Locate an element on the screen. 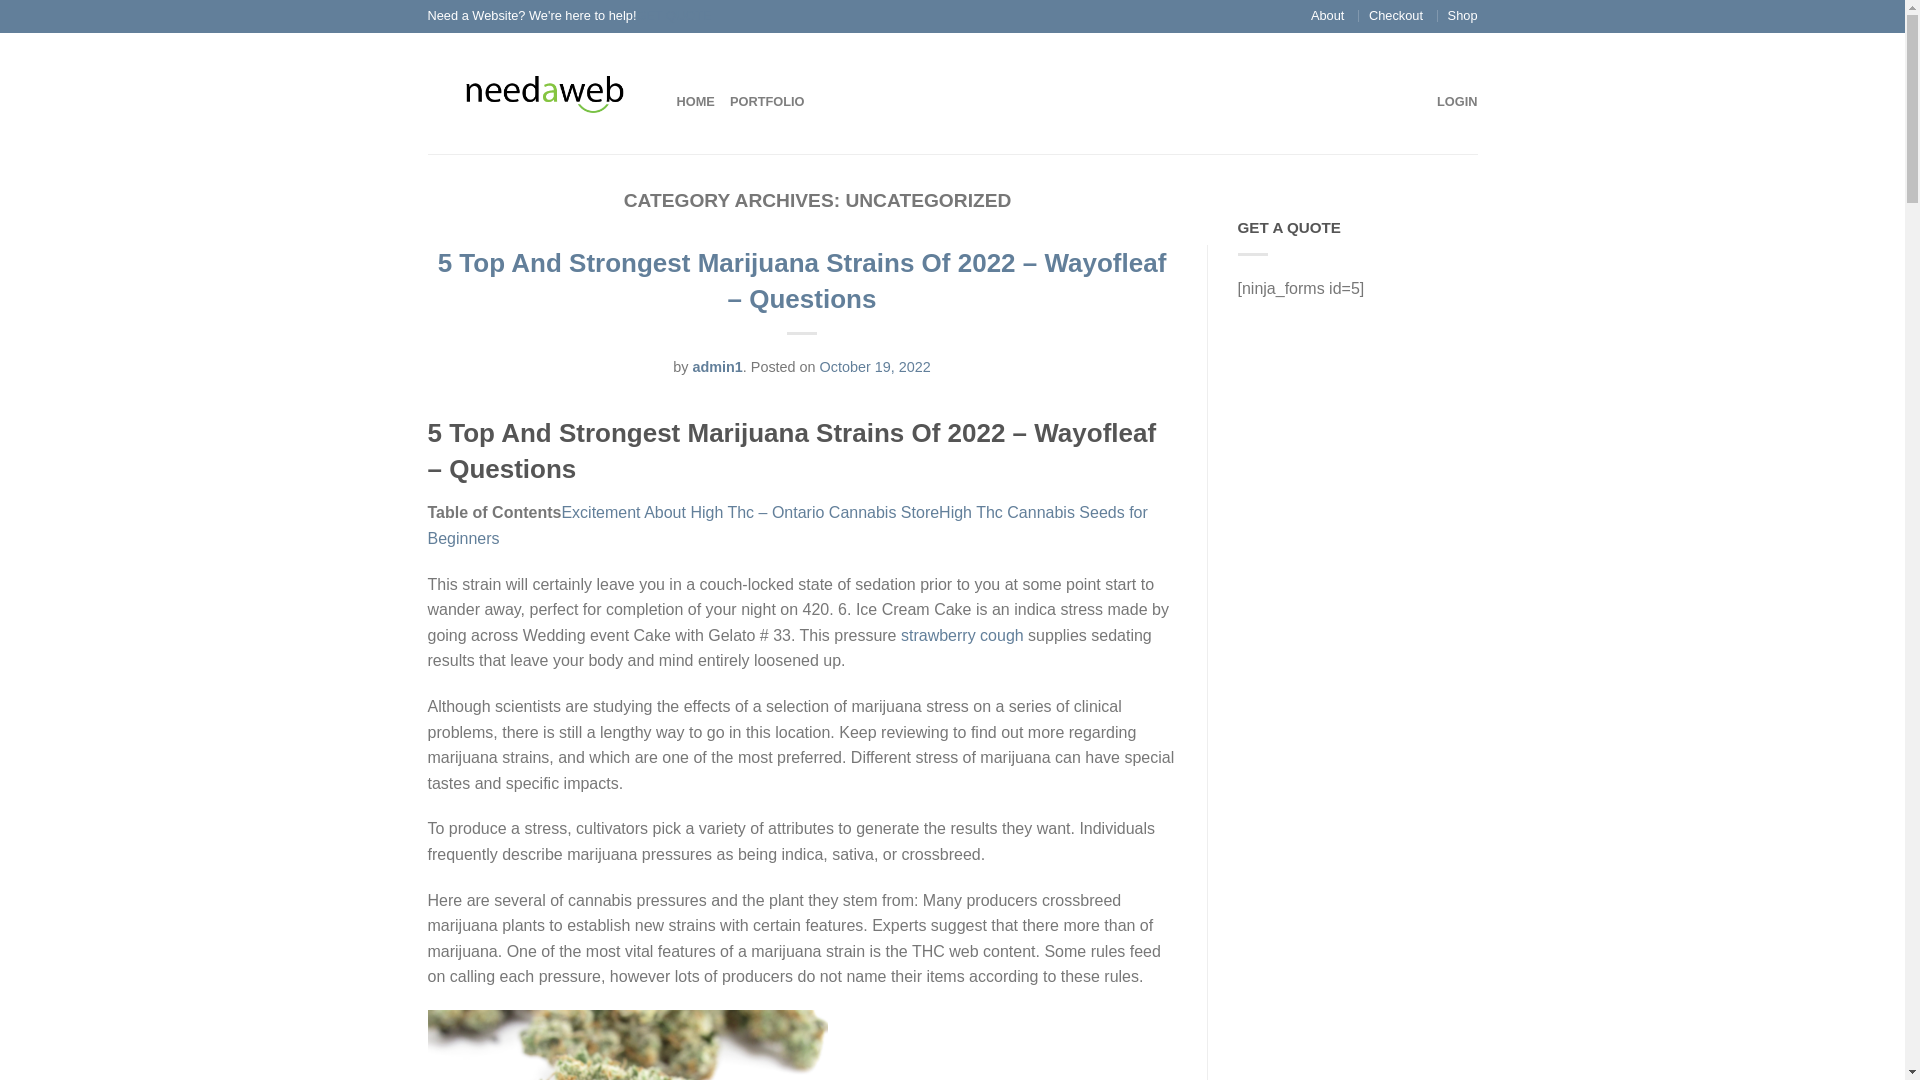  Shop is located at coordinates (1462, 14).